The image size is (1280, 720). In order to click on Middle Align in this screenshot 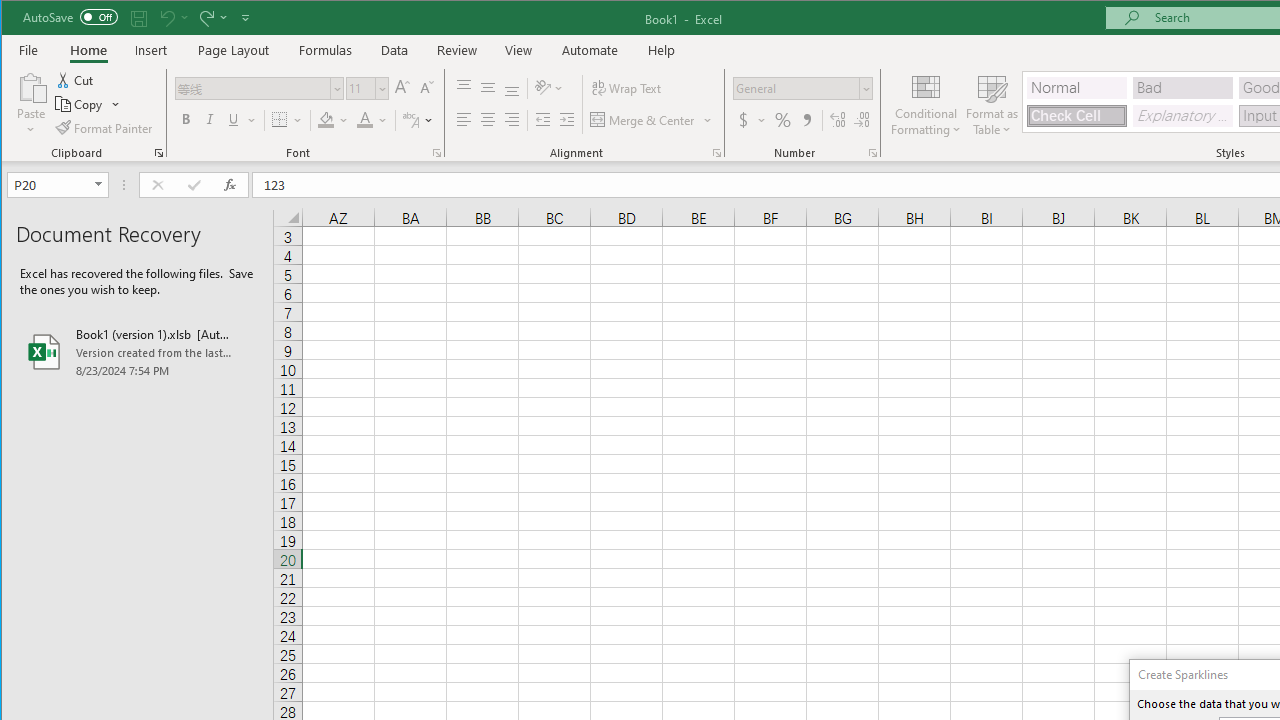, I will do `click(488, 88)`.